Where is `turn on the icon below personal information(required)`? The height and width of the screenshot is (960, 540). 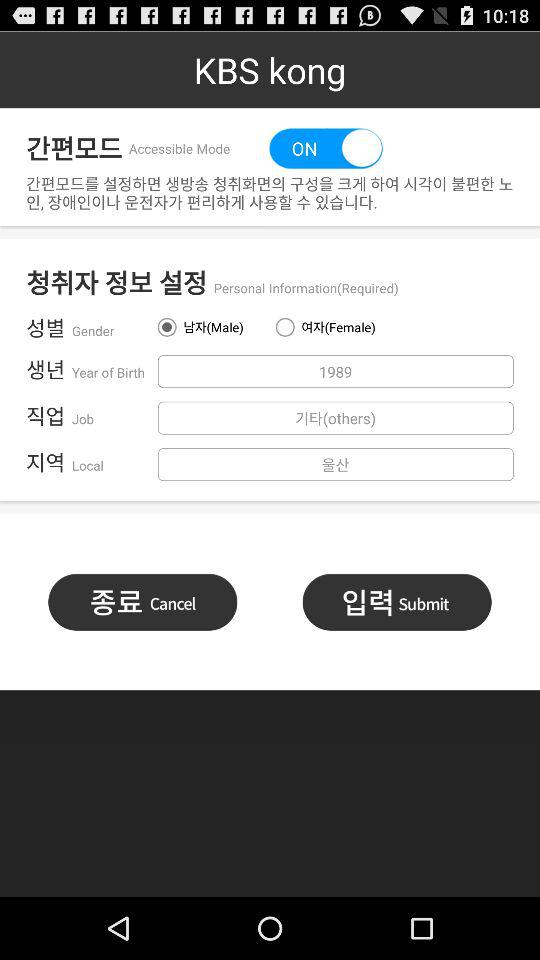
turn on the icon below personal information(required) is located at coordinates (328, 327).